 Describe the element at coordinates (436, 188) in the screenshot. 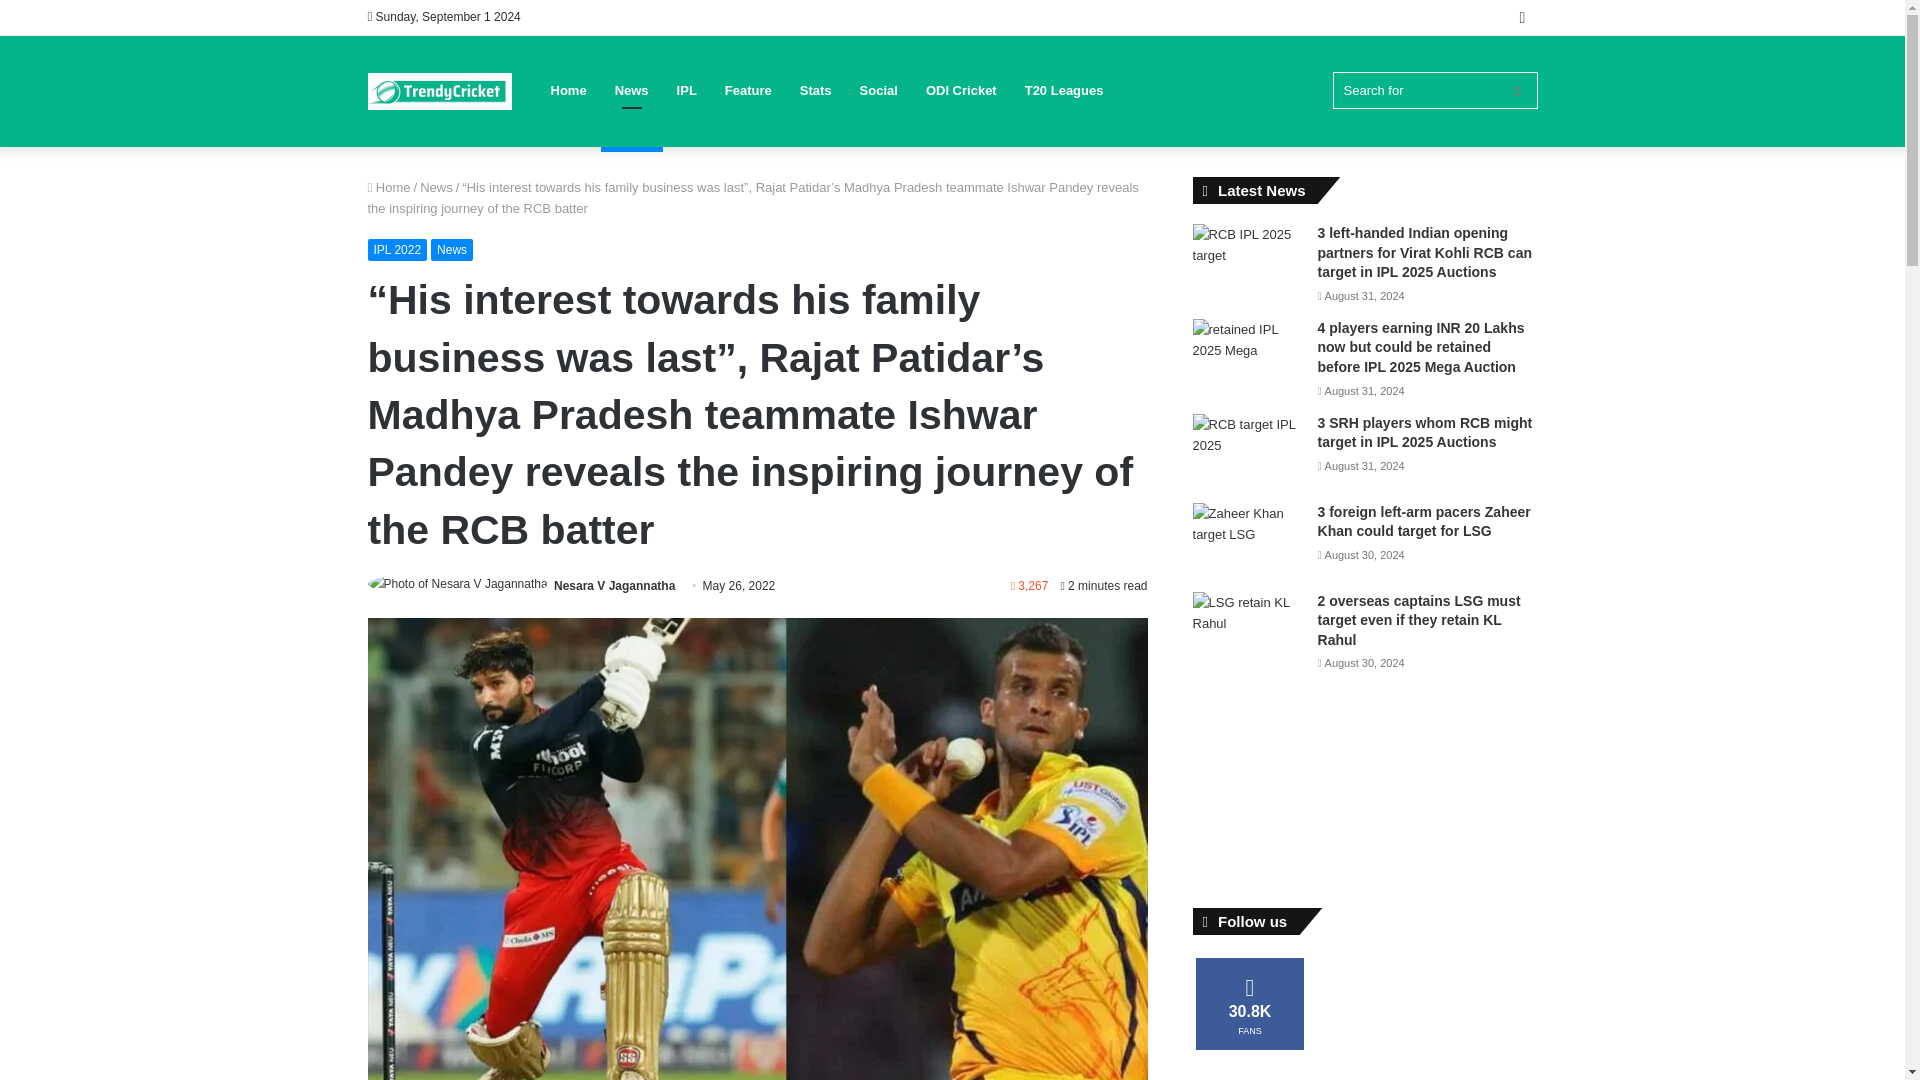

I see `News` at that location.